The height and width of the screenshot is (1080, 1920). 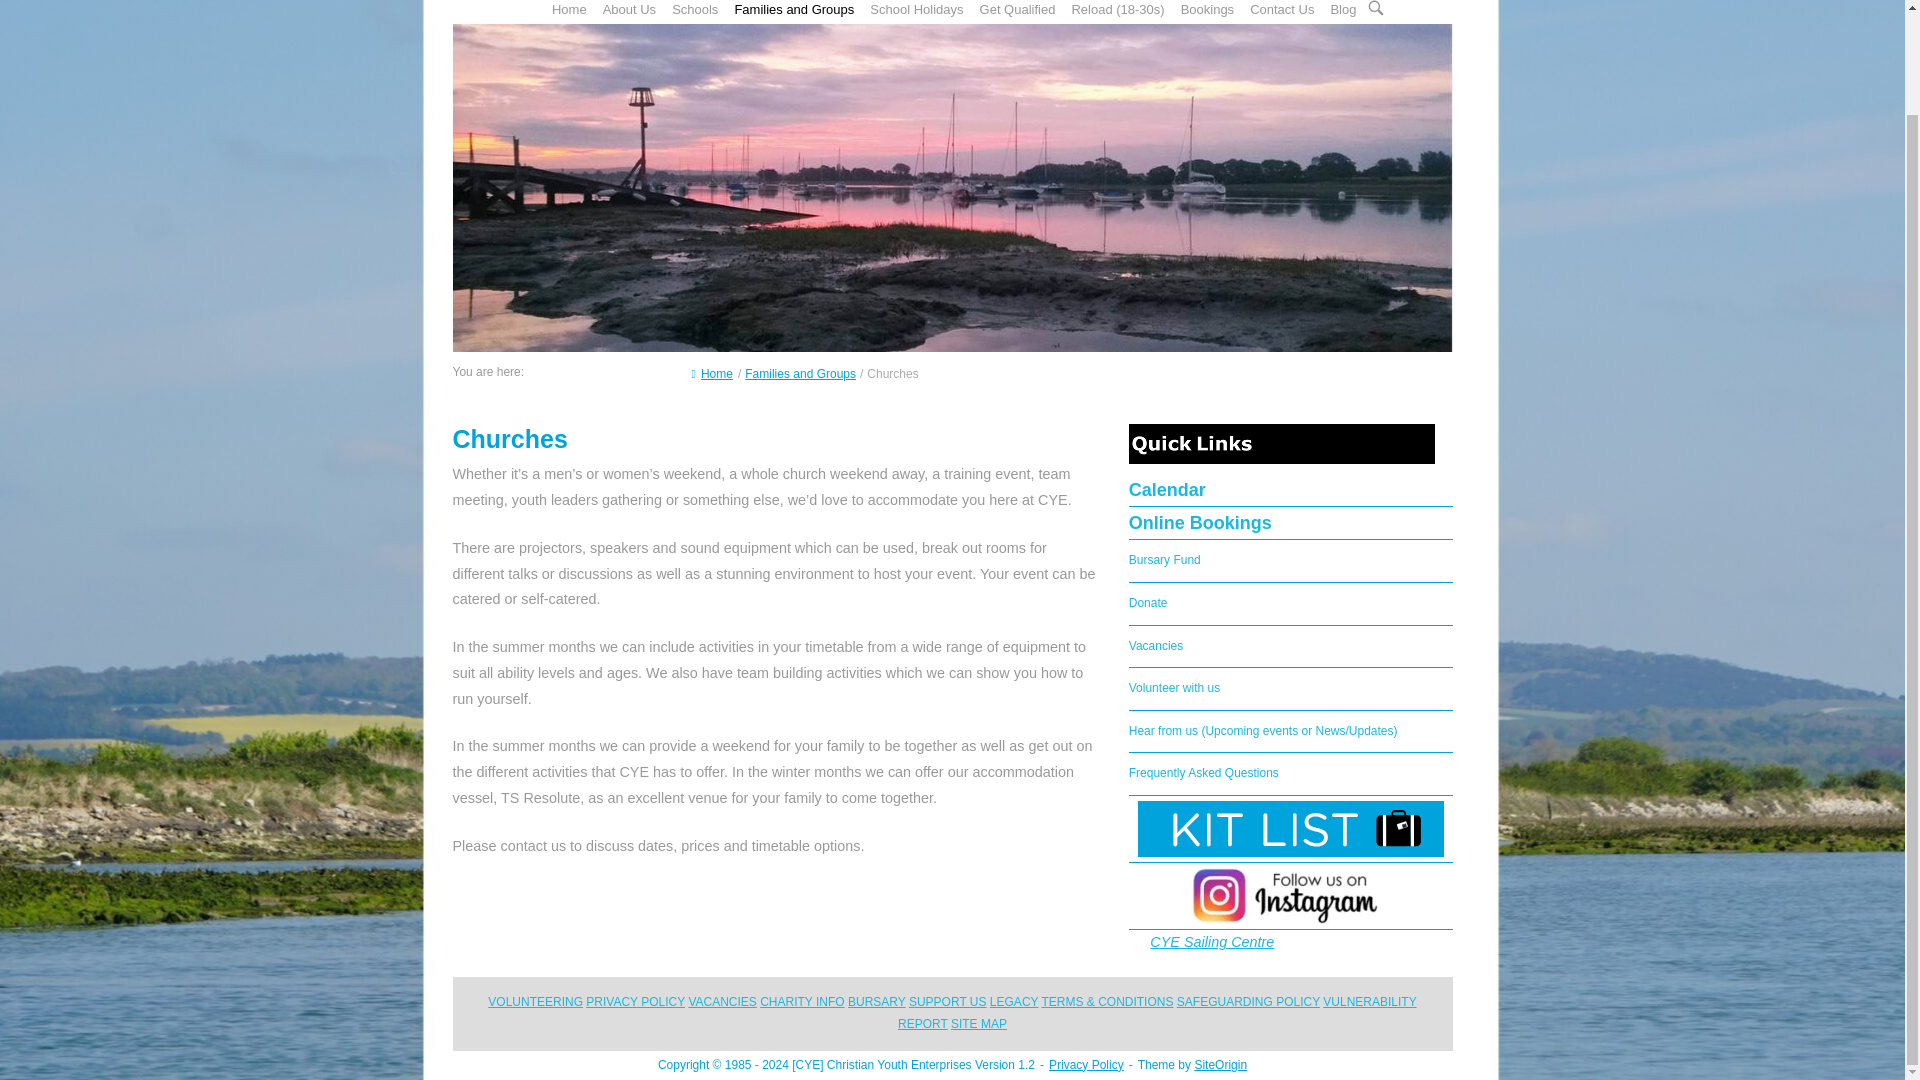 I want to click on Get Qualified, so click(x=1017, y=10).